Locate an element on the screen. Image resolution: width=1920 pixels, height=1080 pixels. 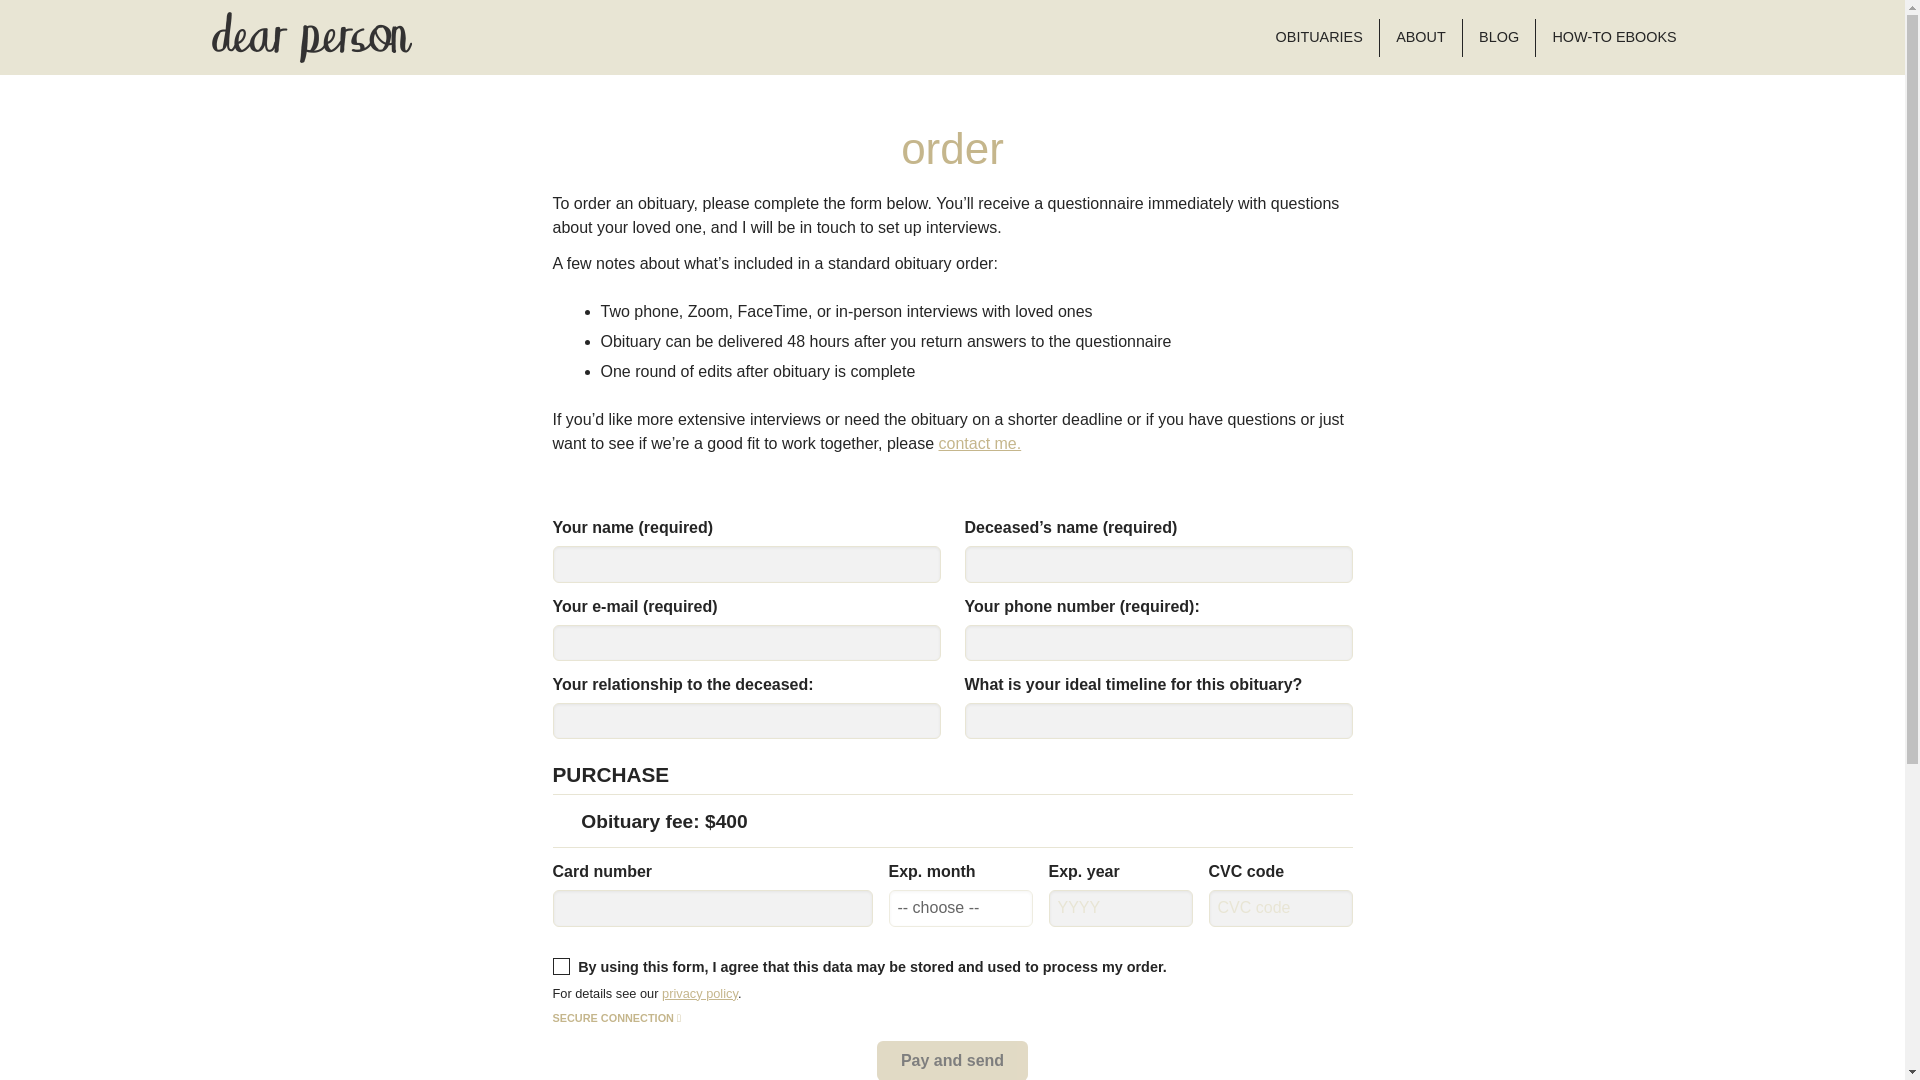
OBITUARIES is located at coordinates (1318, 38).